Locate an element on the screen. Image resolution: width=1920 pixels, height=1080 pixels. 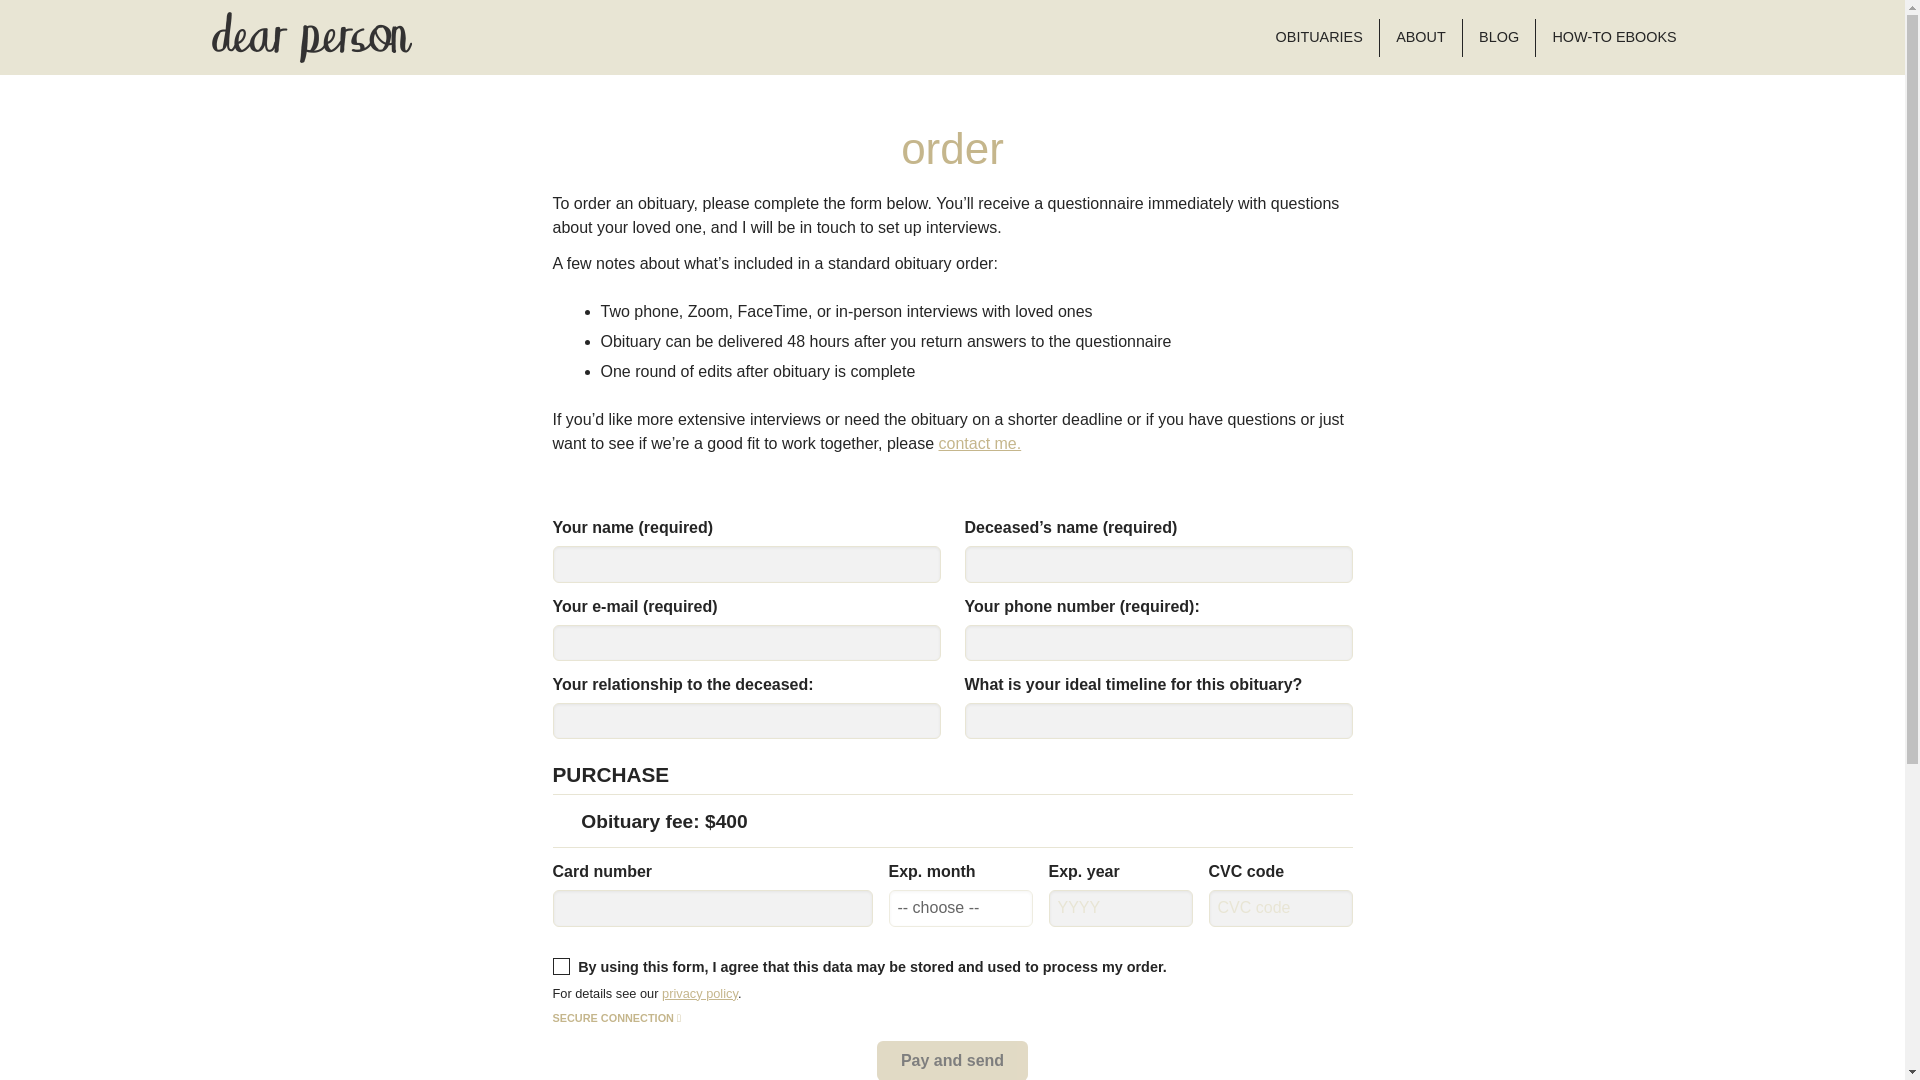
OBITUARIES is located at coordinates (1318, 38).